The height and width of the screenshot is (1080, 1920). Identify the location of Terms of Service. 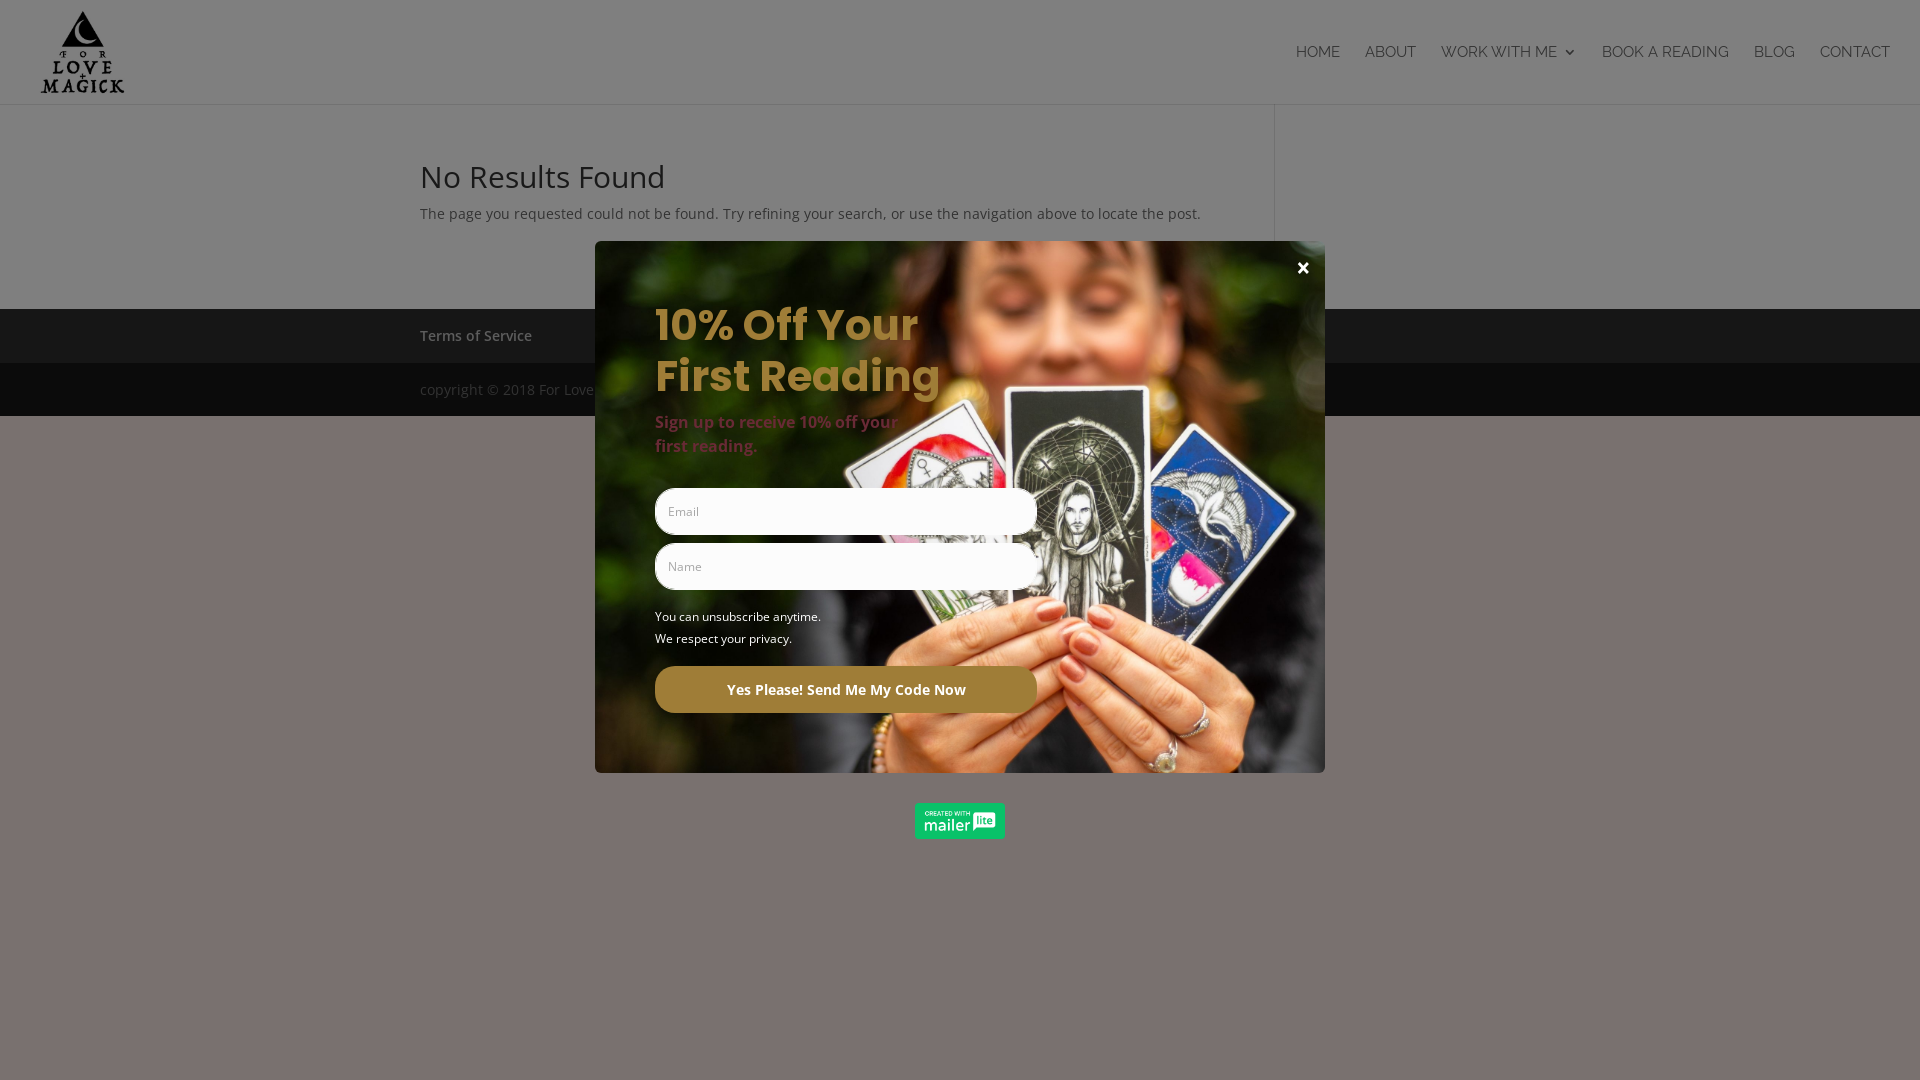
(476, 336).